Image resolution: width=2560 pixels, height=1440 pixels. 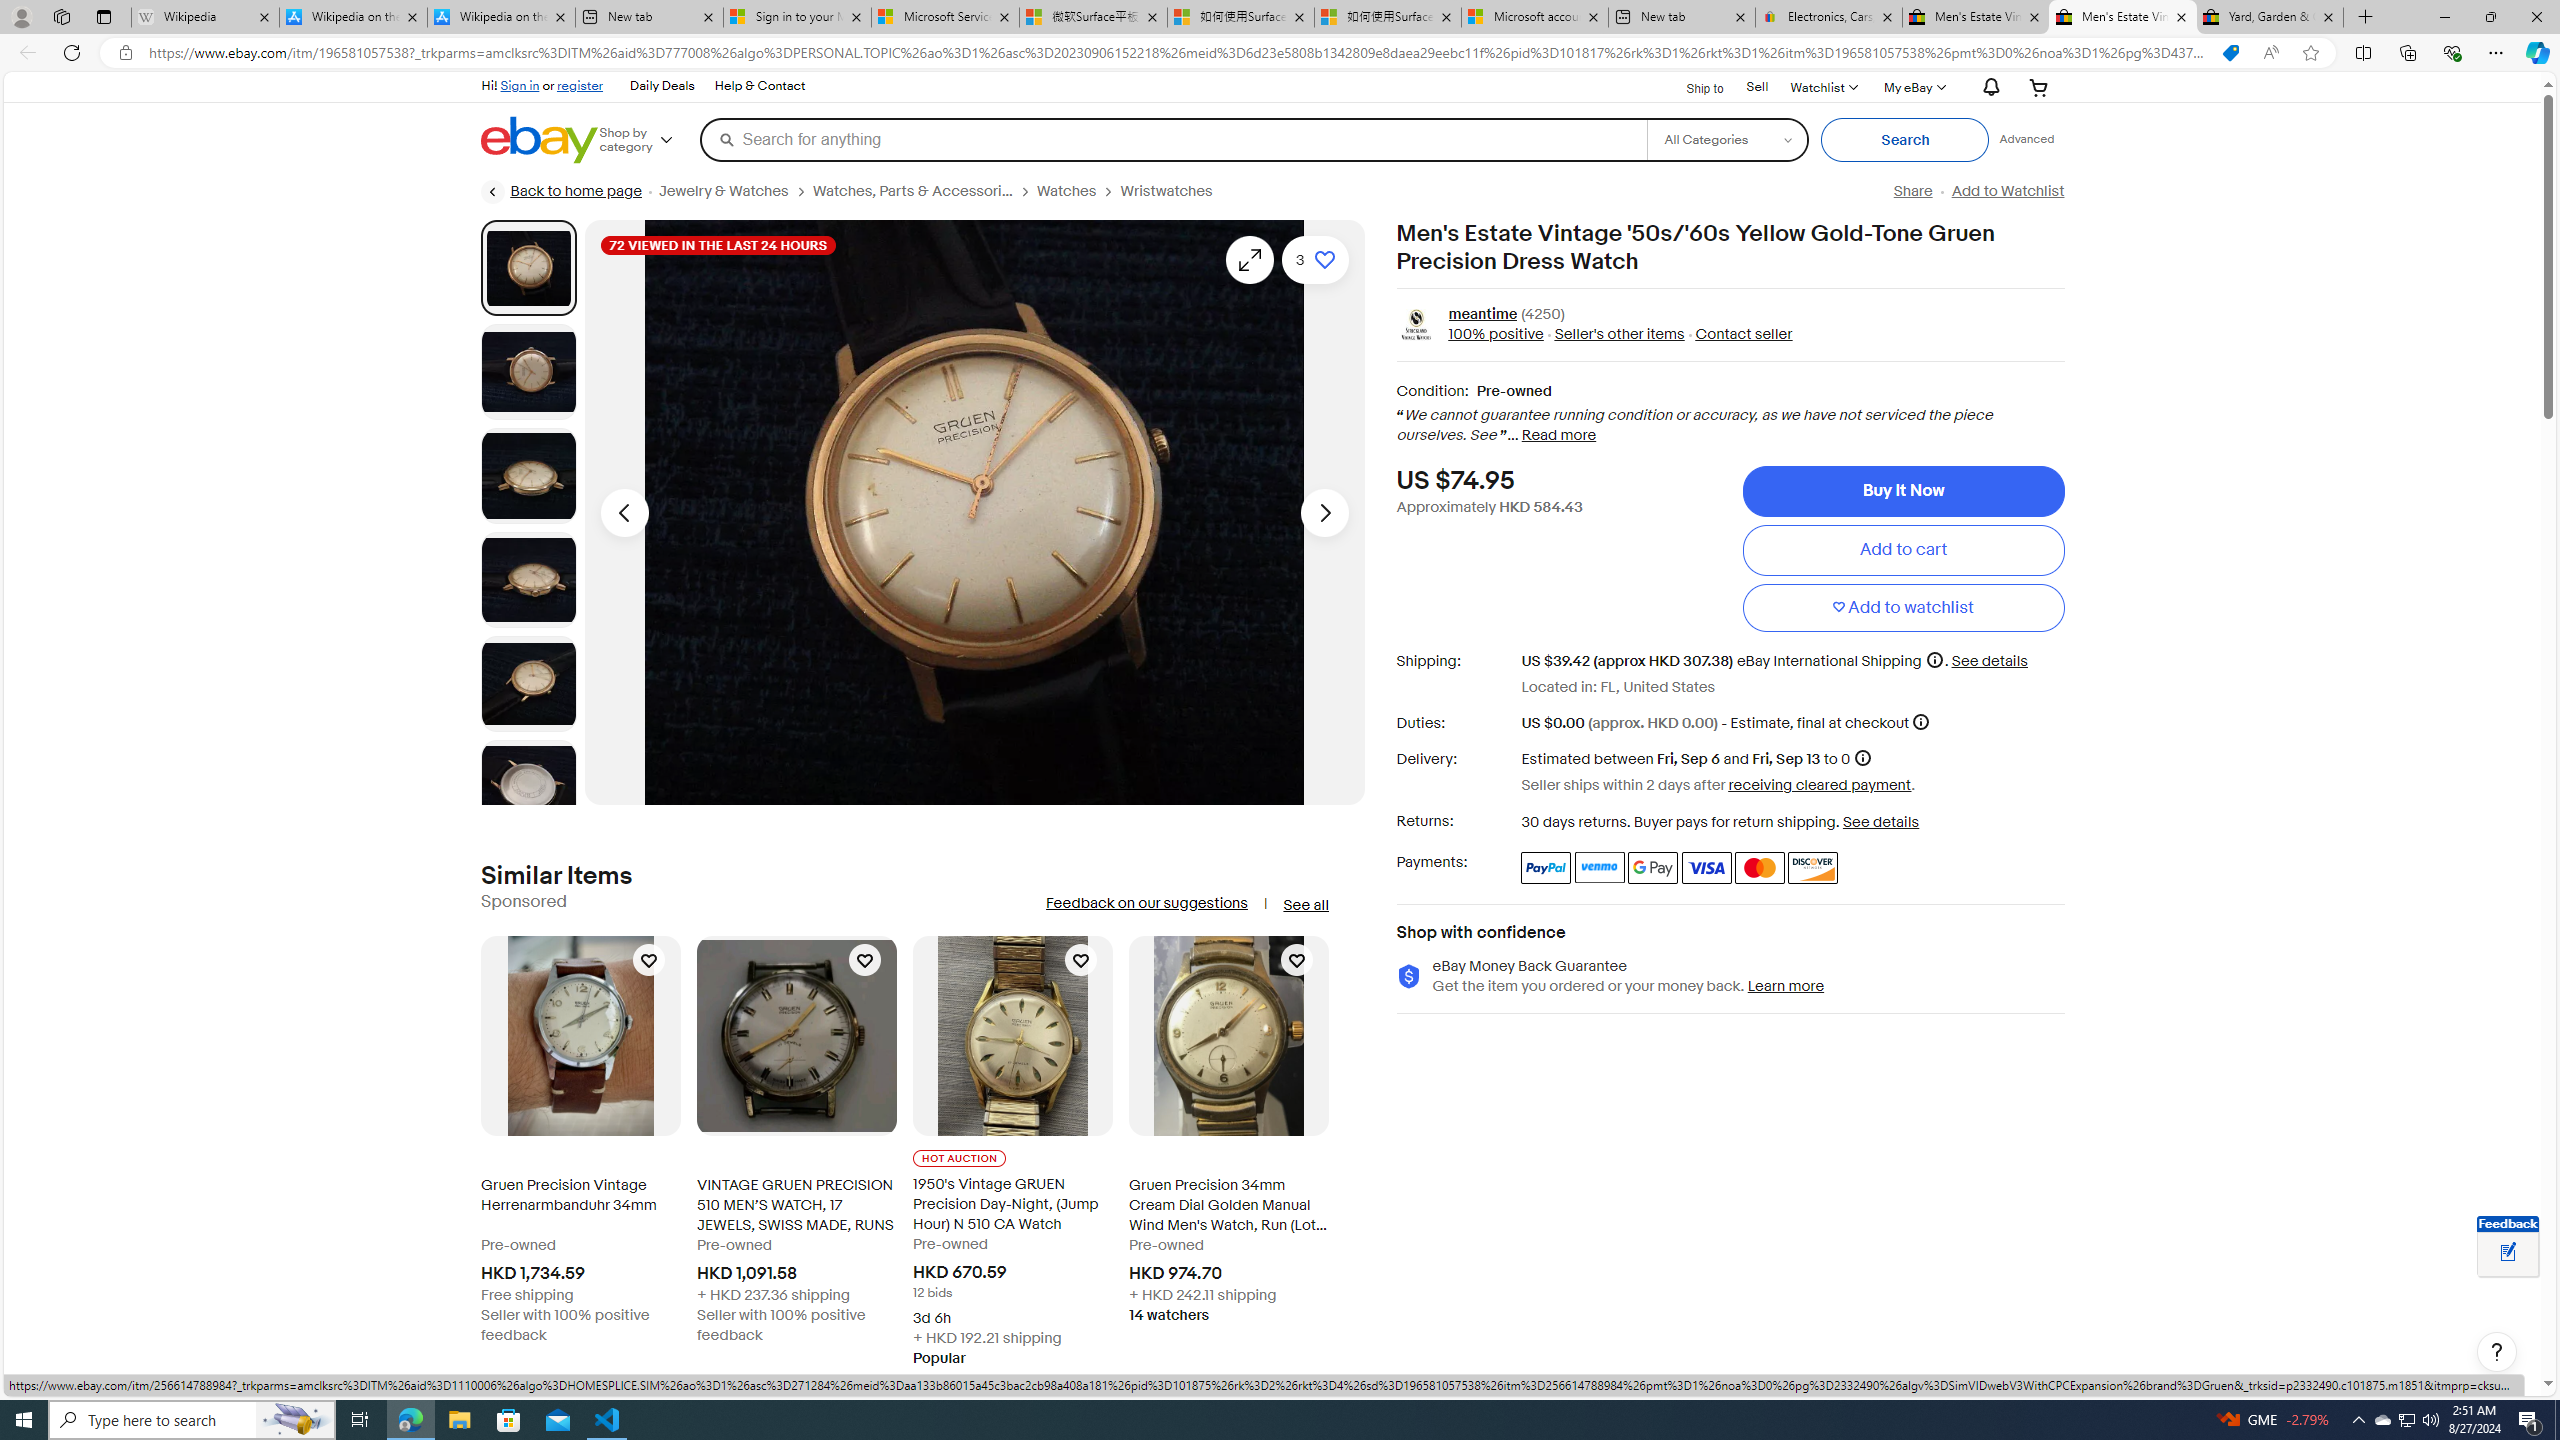 What do you see at coordinates (1692, 88) in the screenshot?
I see `Ship to` at bounding box center [1692, 88].